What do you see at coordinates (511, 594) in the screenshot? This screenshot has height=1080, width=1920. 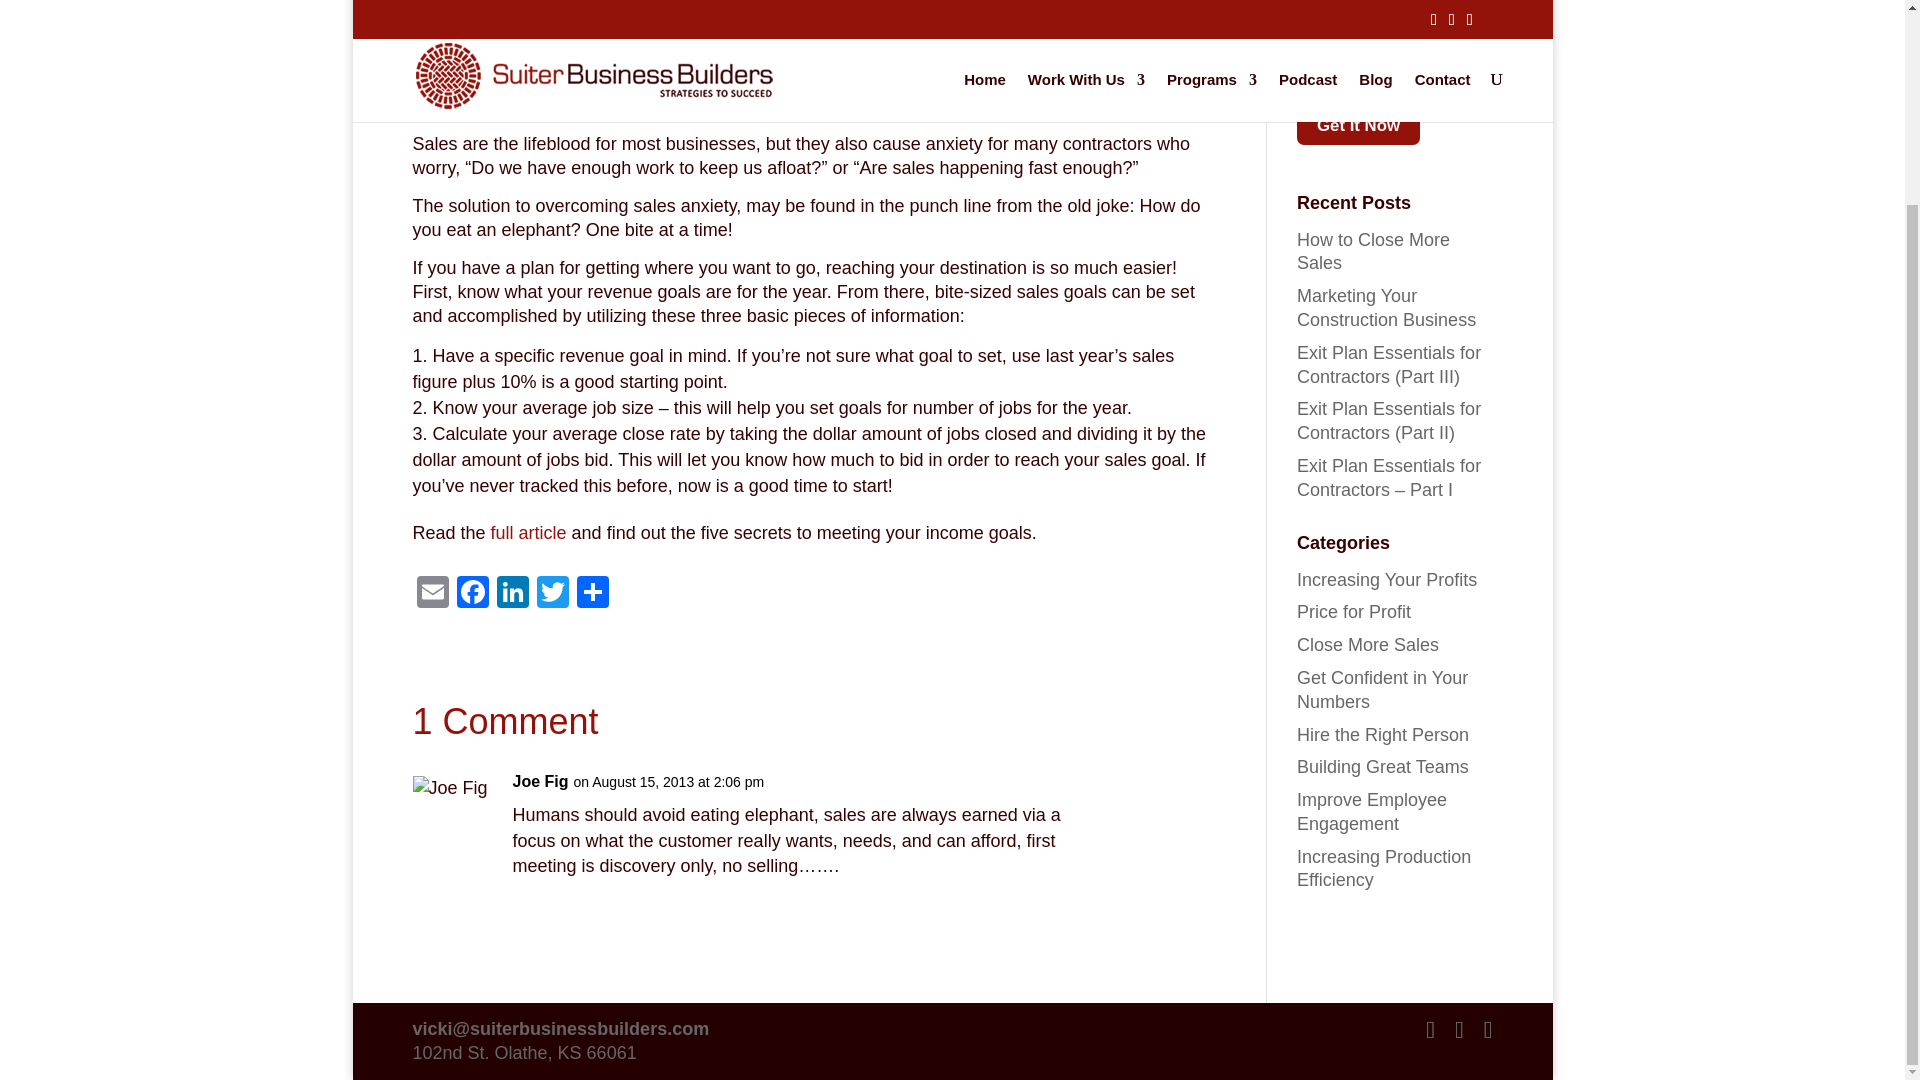 I see `LinkedIn` at bounding box center [511, 594].